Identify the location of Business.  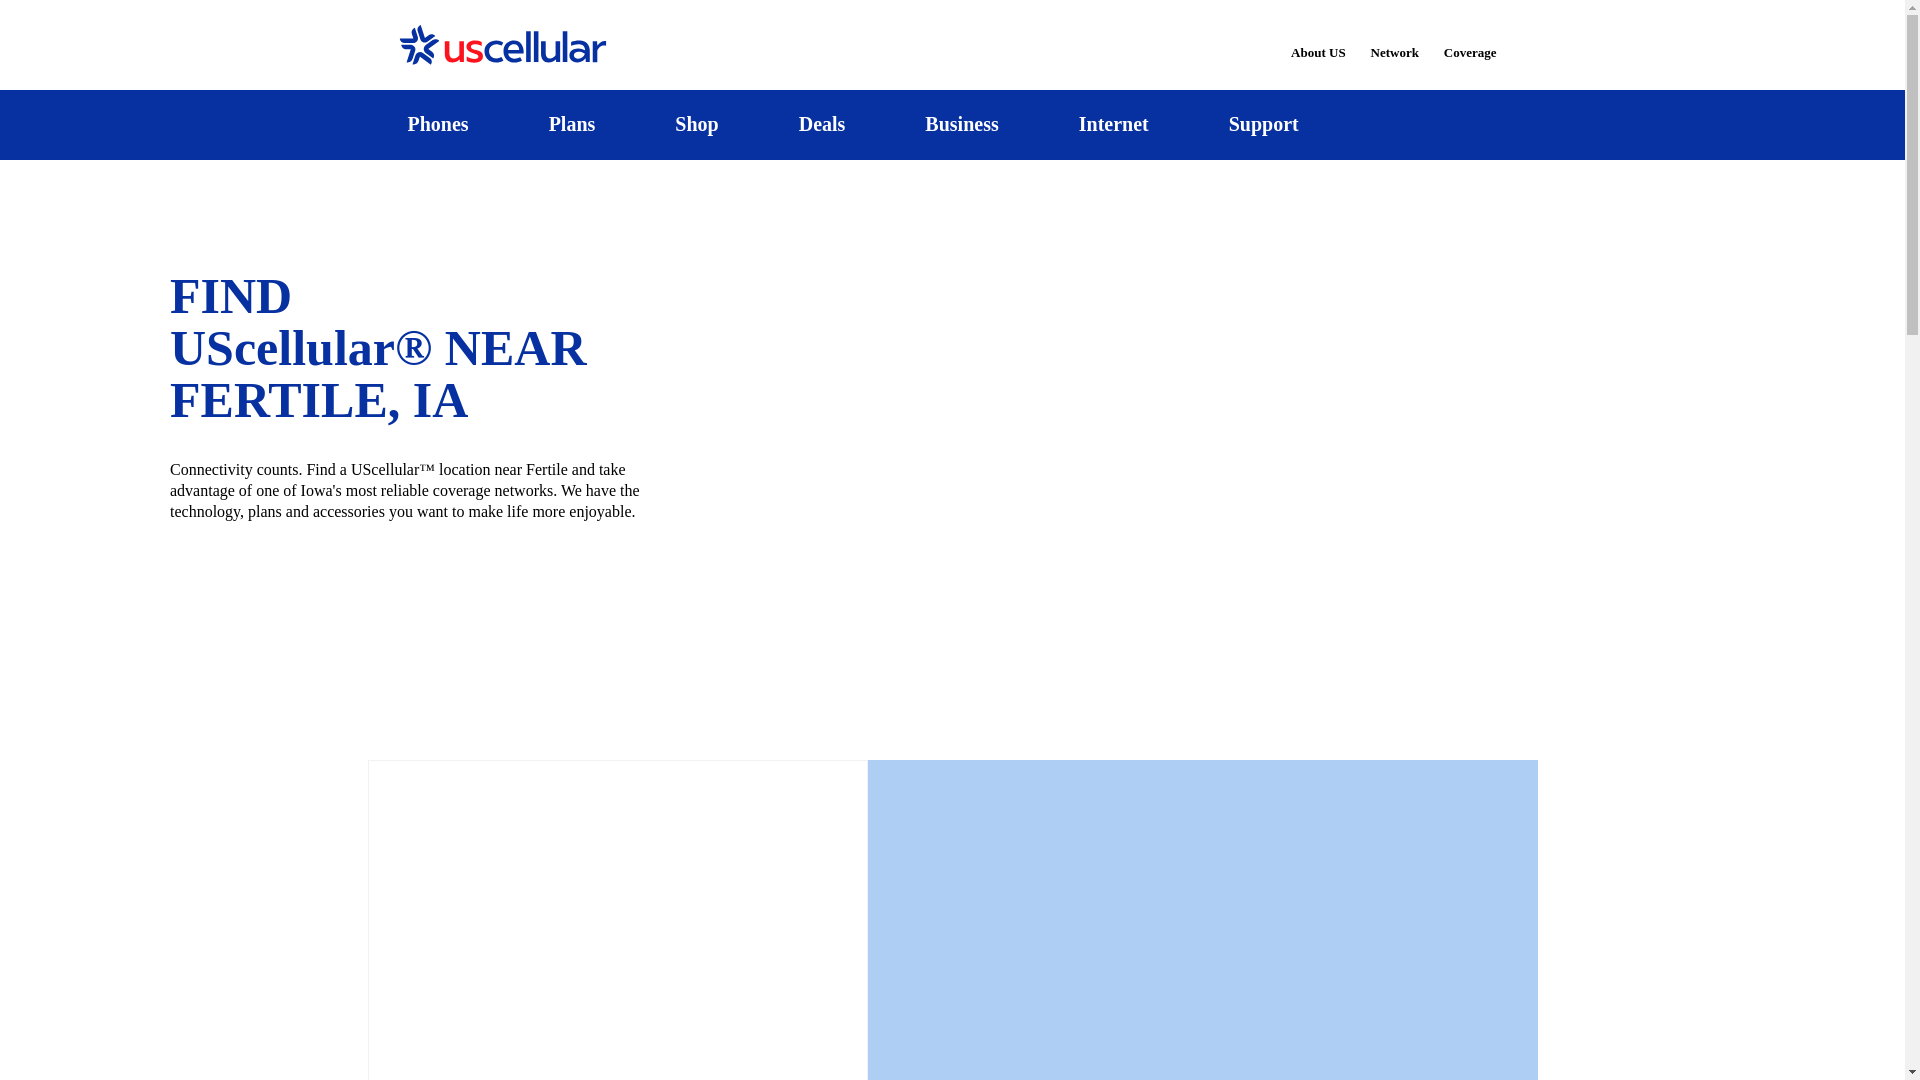
(962, 124).